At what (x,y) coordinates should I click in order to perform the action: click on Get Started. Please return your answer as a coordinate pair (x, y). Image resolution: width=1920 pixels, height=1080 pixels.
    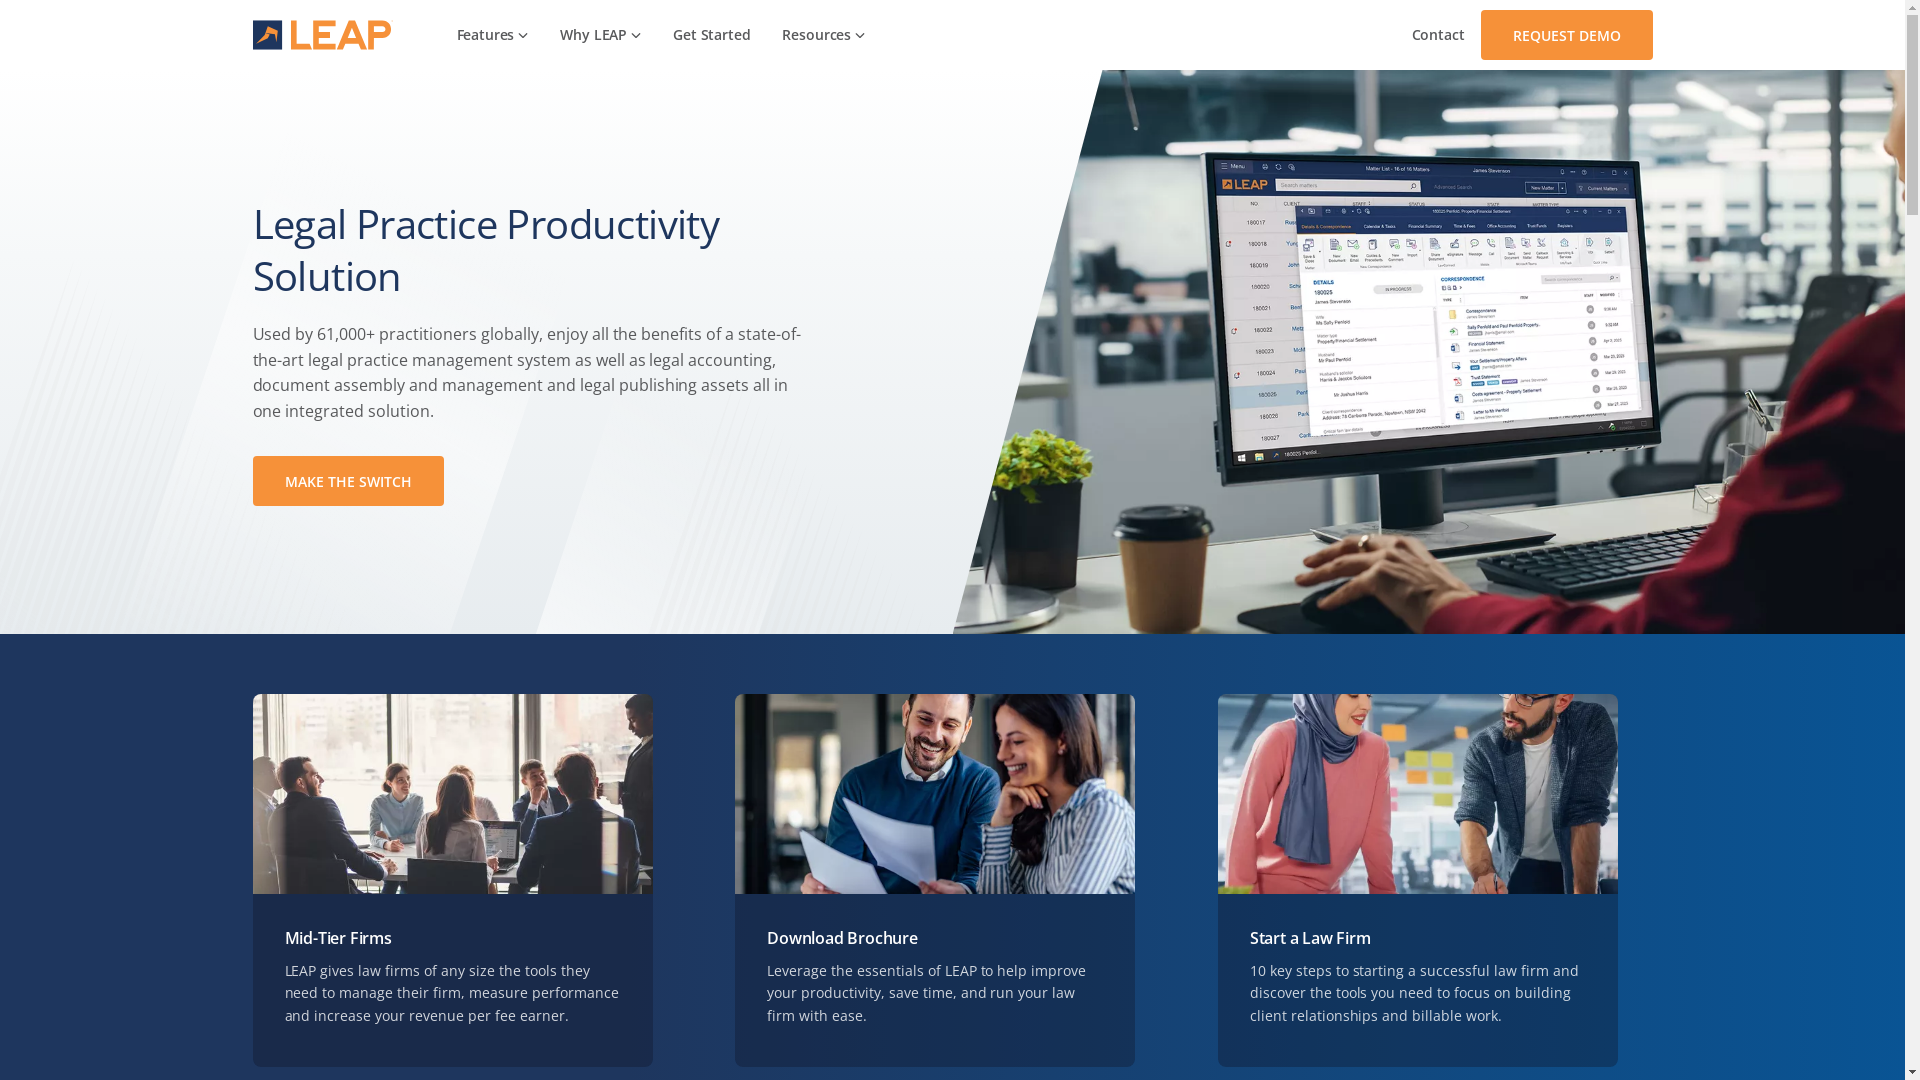
    Looking at the image, I should click on (712, 35).